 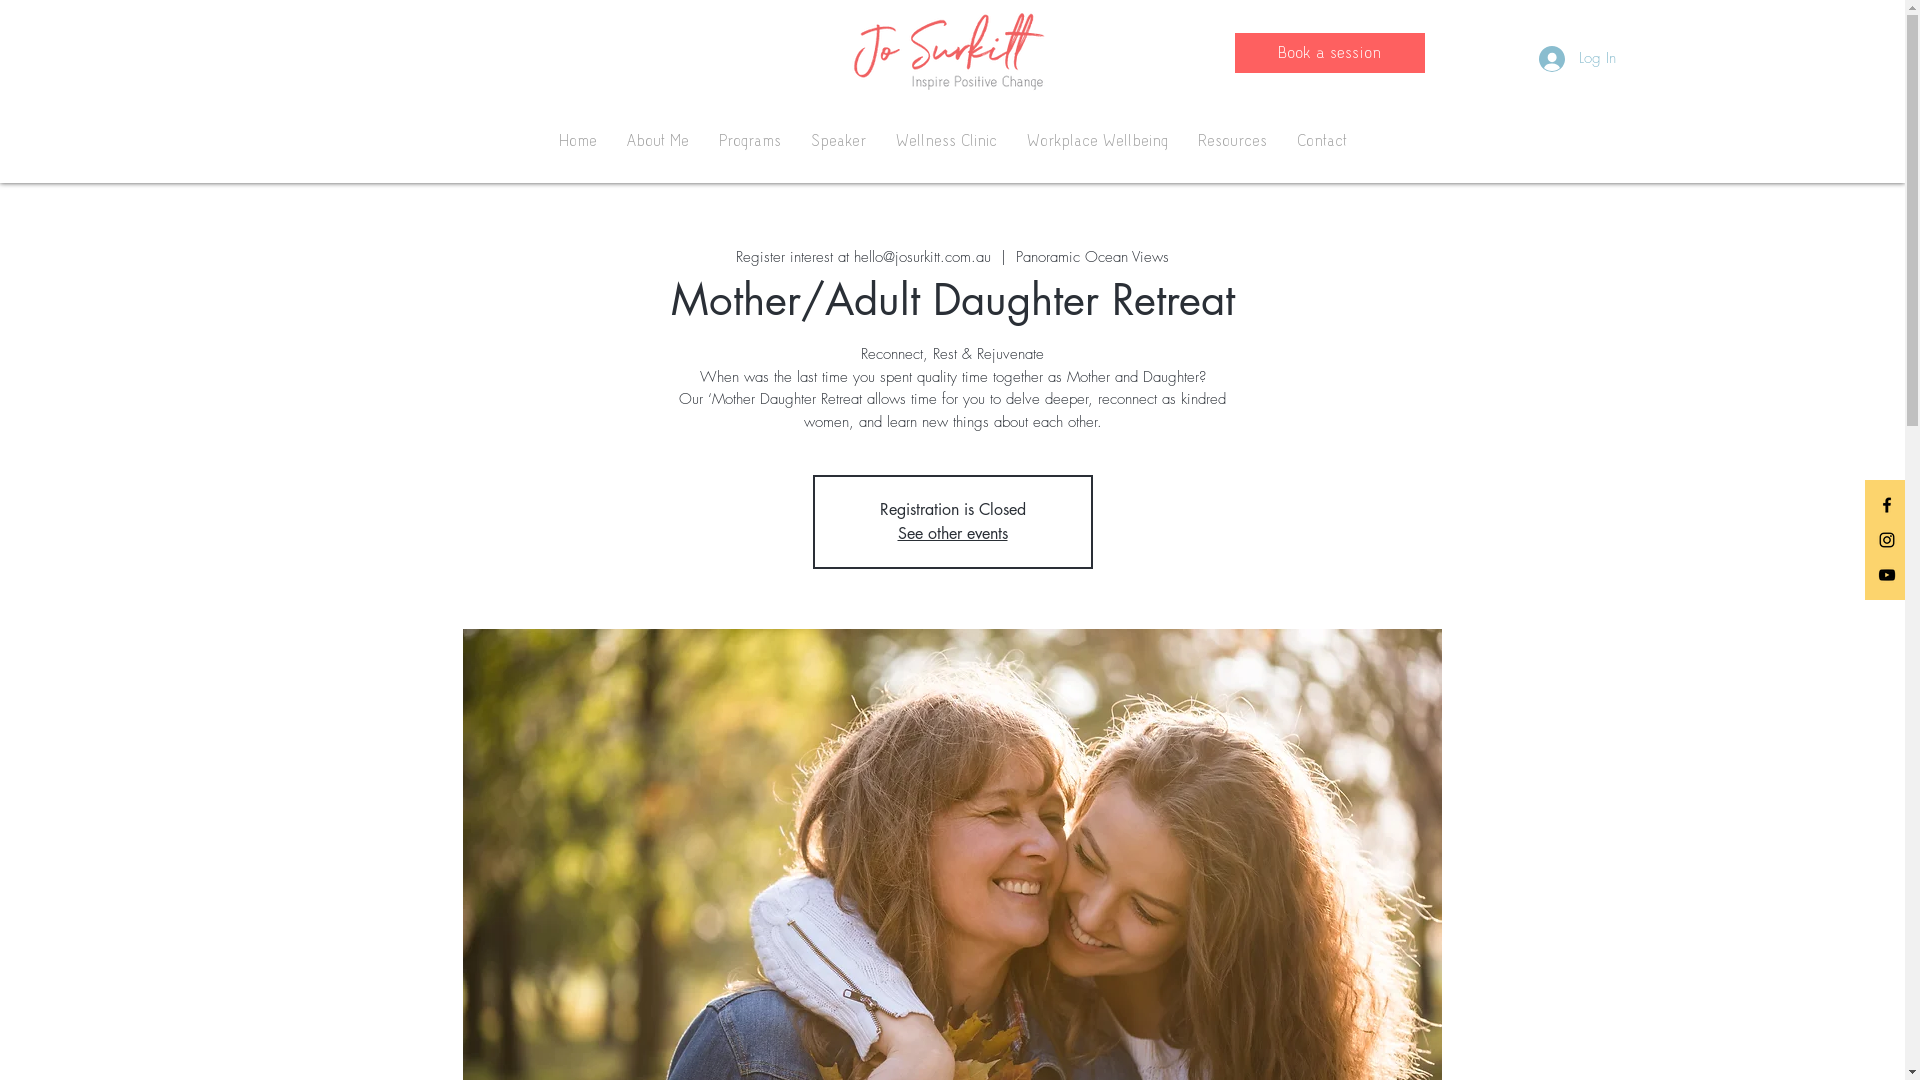 What do you see at coordinates (1232, 141) in the screenshot?
I see `Resources` at bounding box center [1232, 141].